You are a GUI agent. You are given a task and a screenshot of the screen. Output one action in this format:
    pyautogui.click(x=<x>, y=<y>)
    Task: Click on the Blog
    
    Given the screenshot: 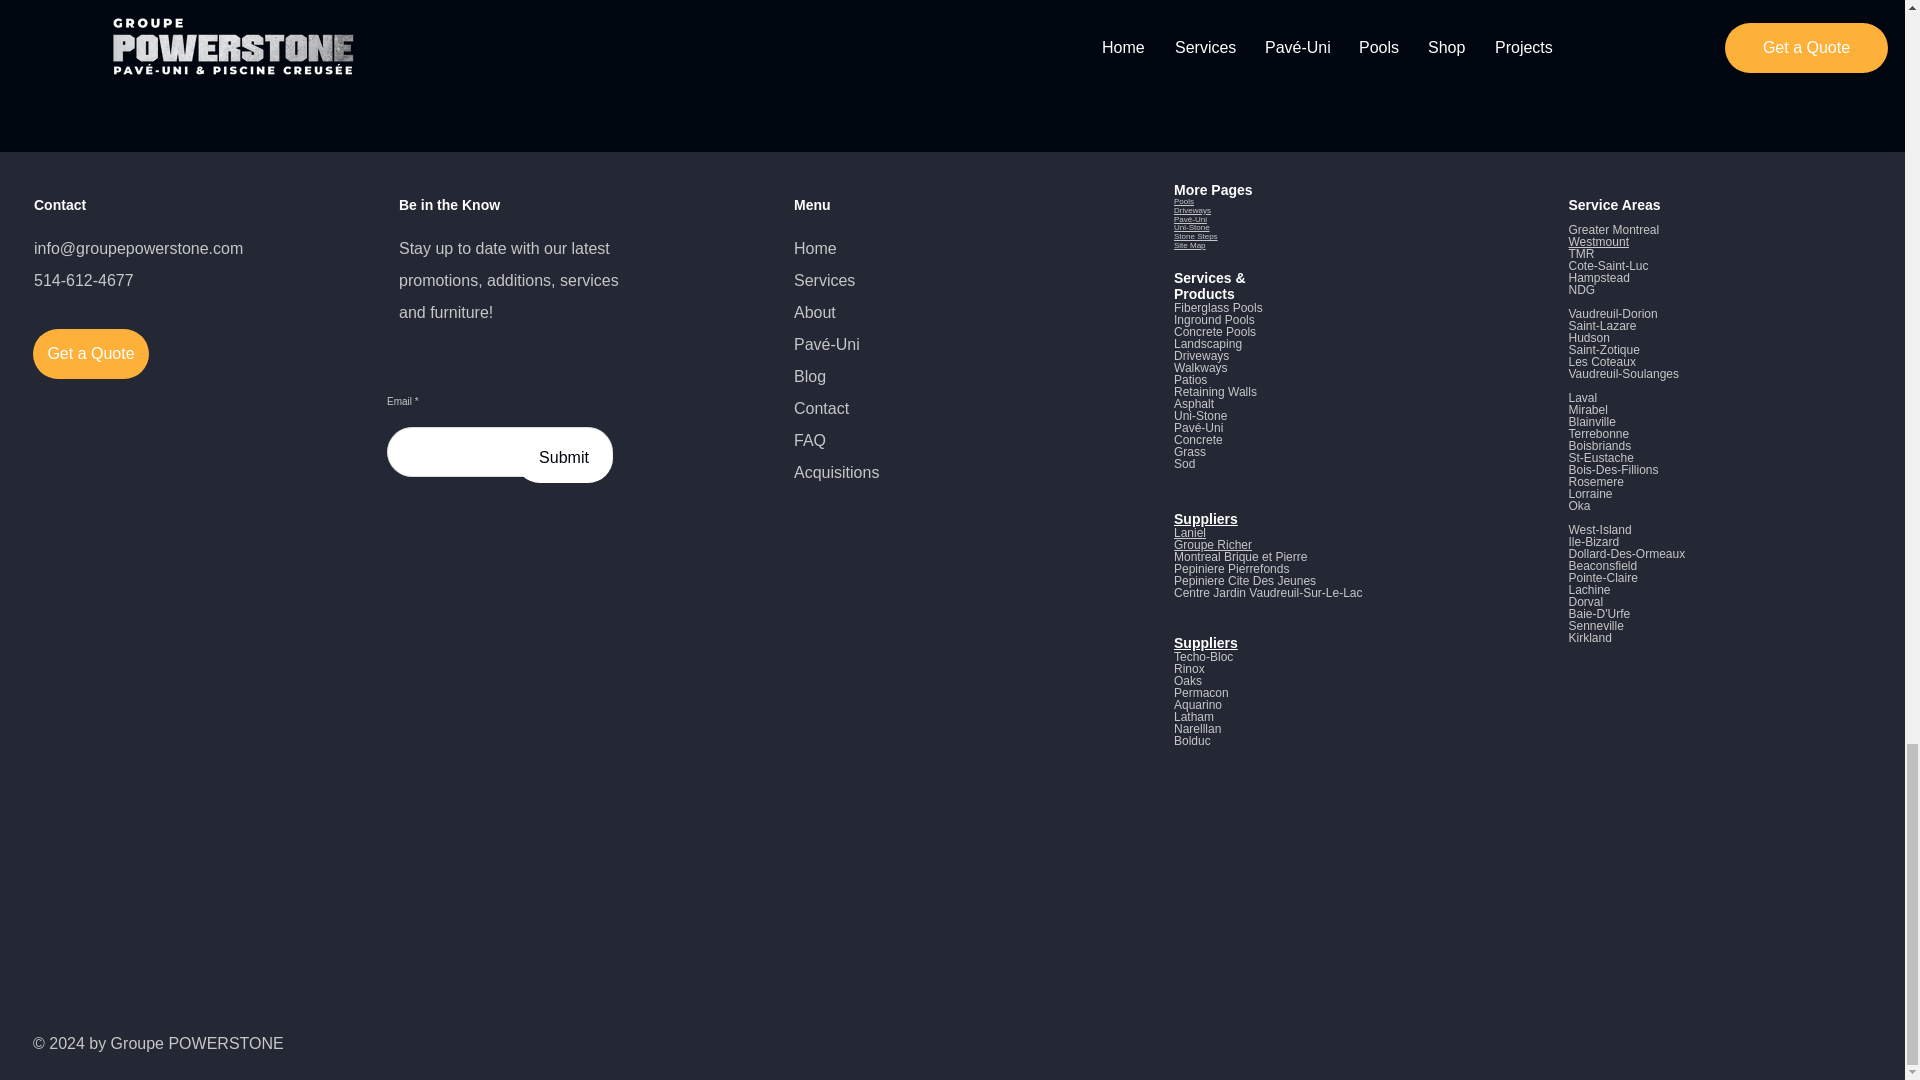 What is the action you would take?
    pyautogui.click(x=810, y=376)
    